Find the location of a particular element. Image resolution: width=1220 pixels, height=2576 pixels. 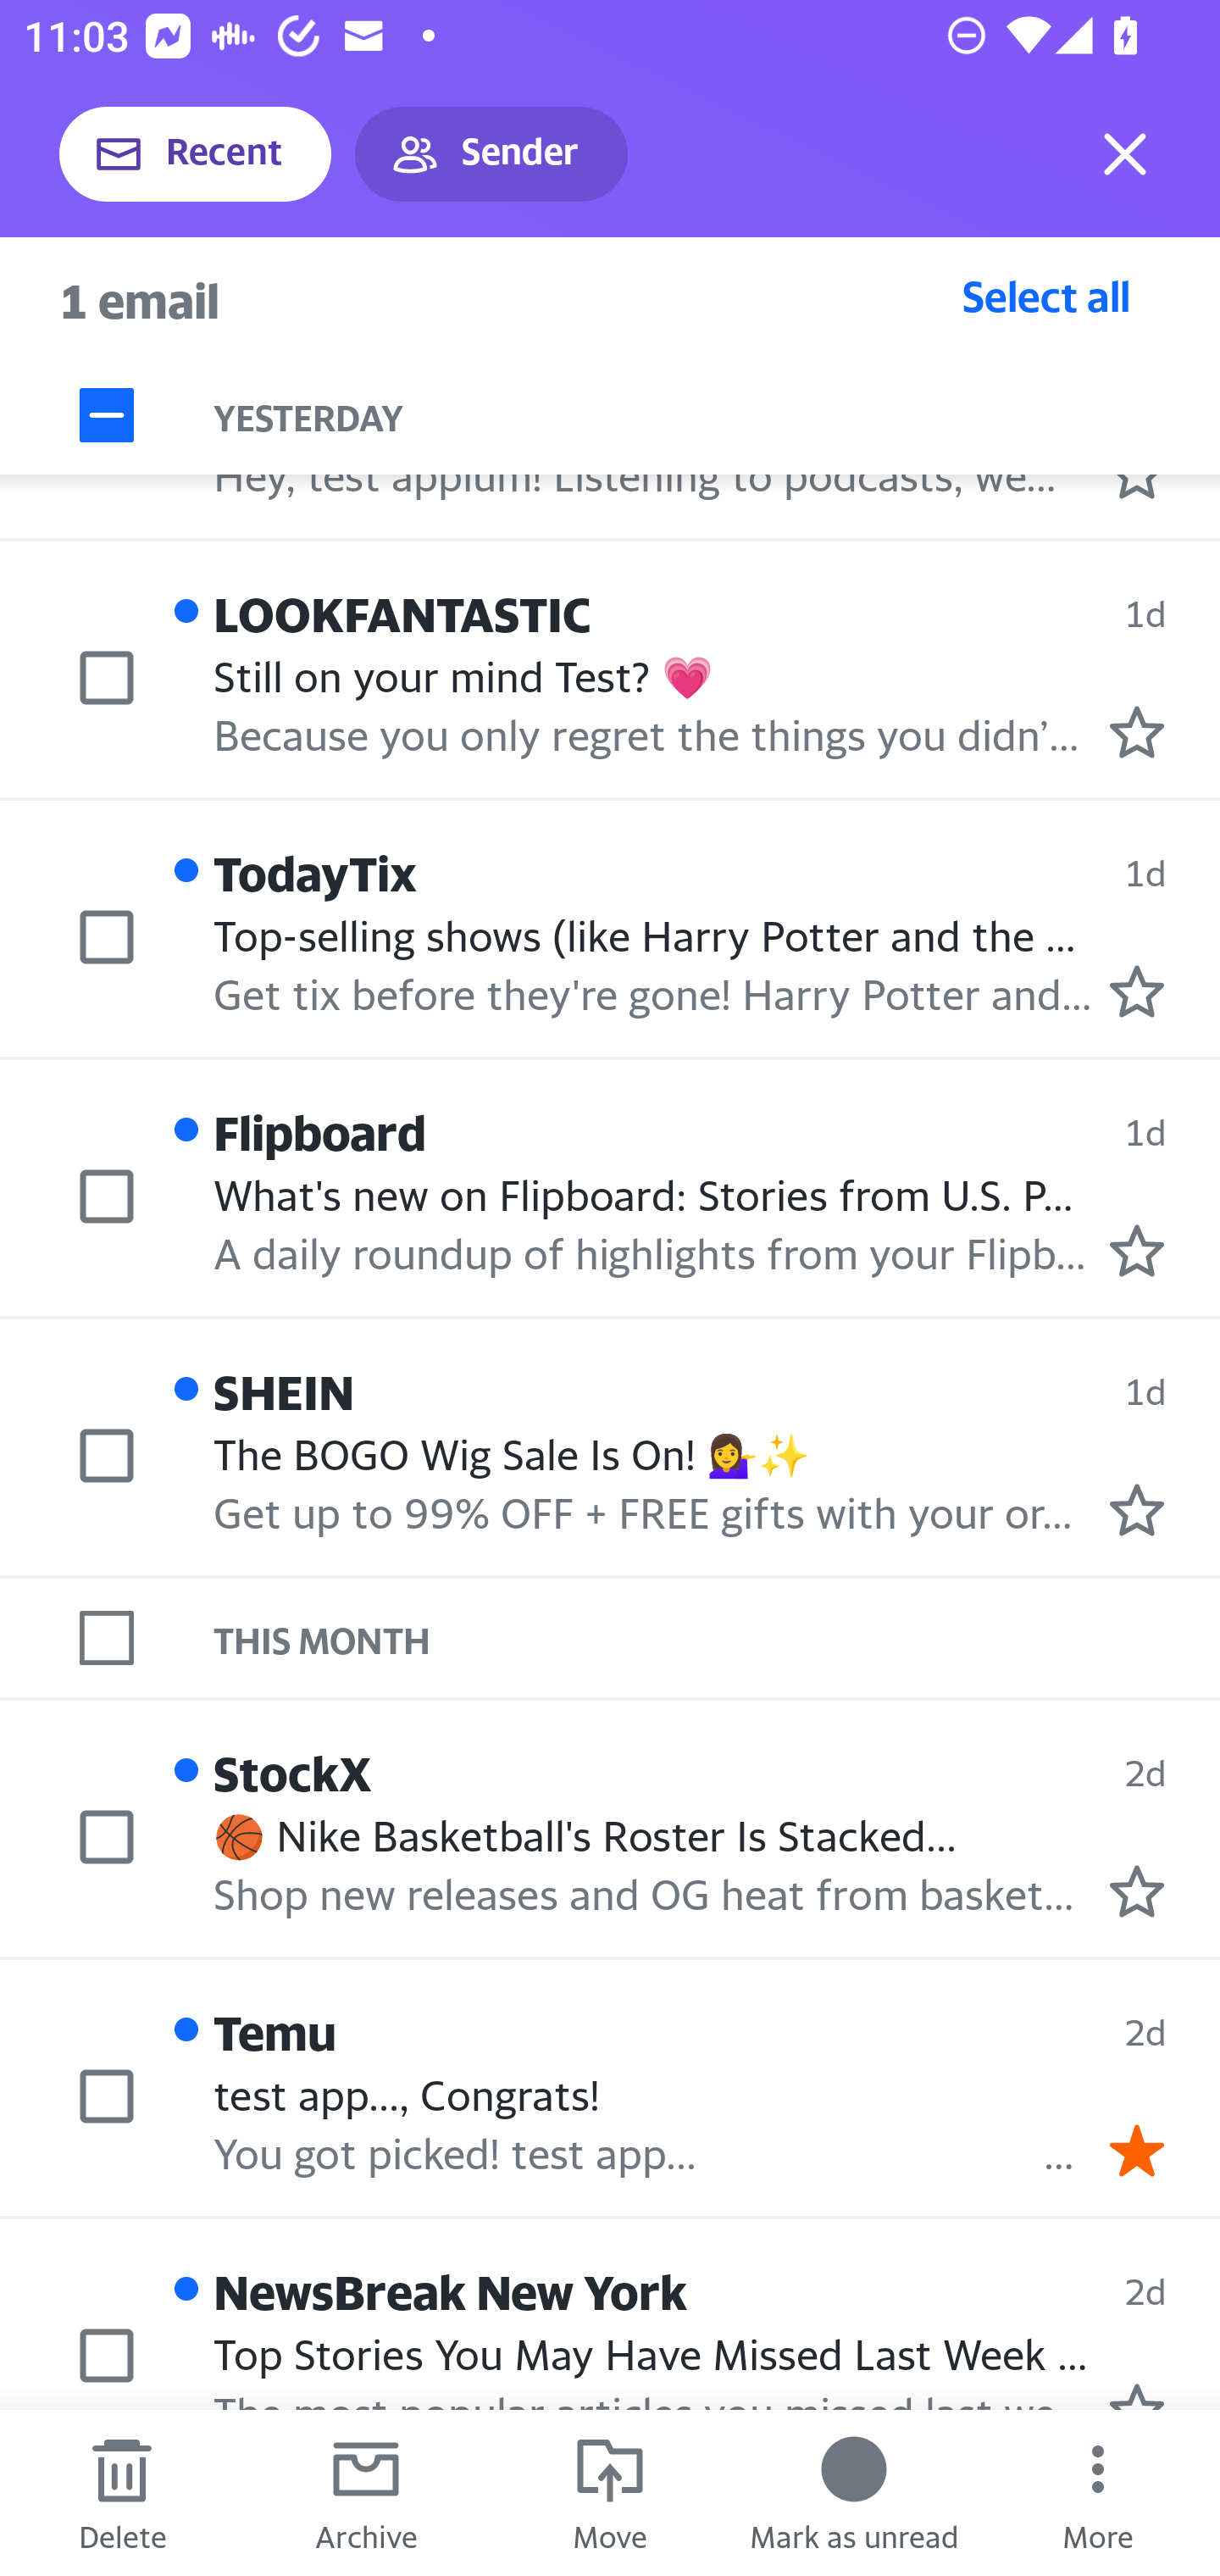

Select all is located at coordinates (1046, 296).